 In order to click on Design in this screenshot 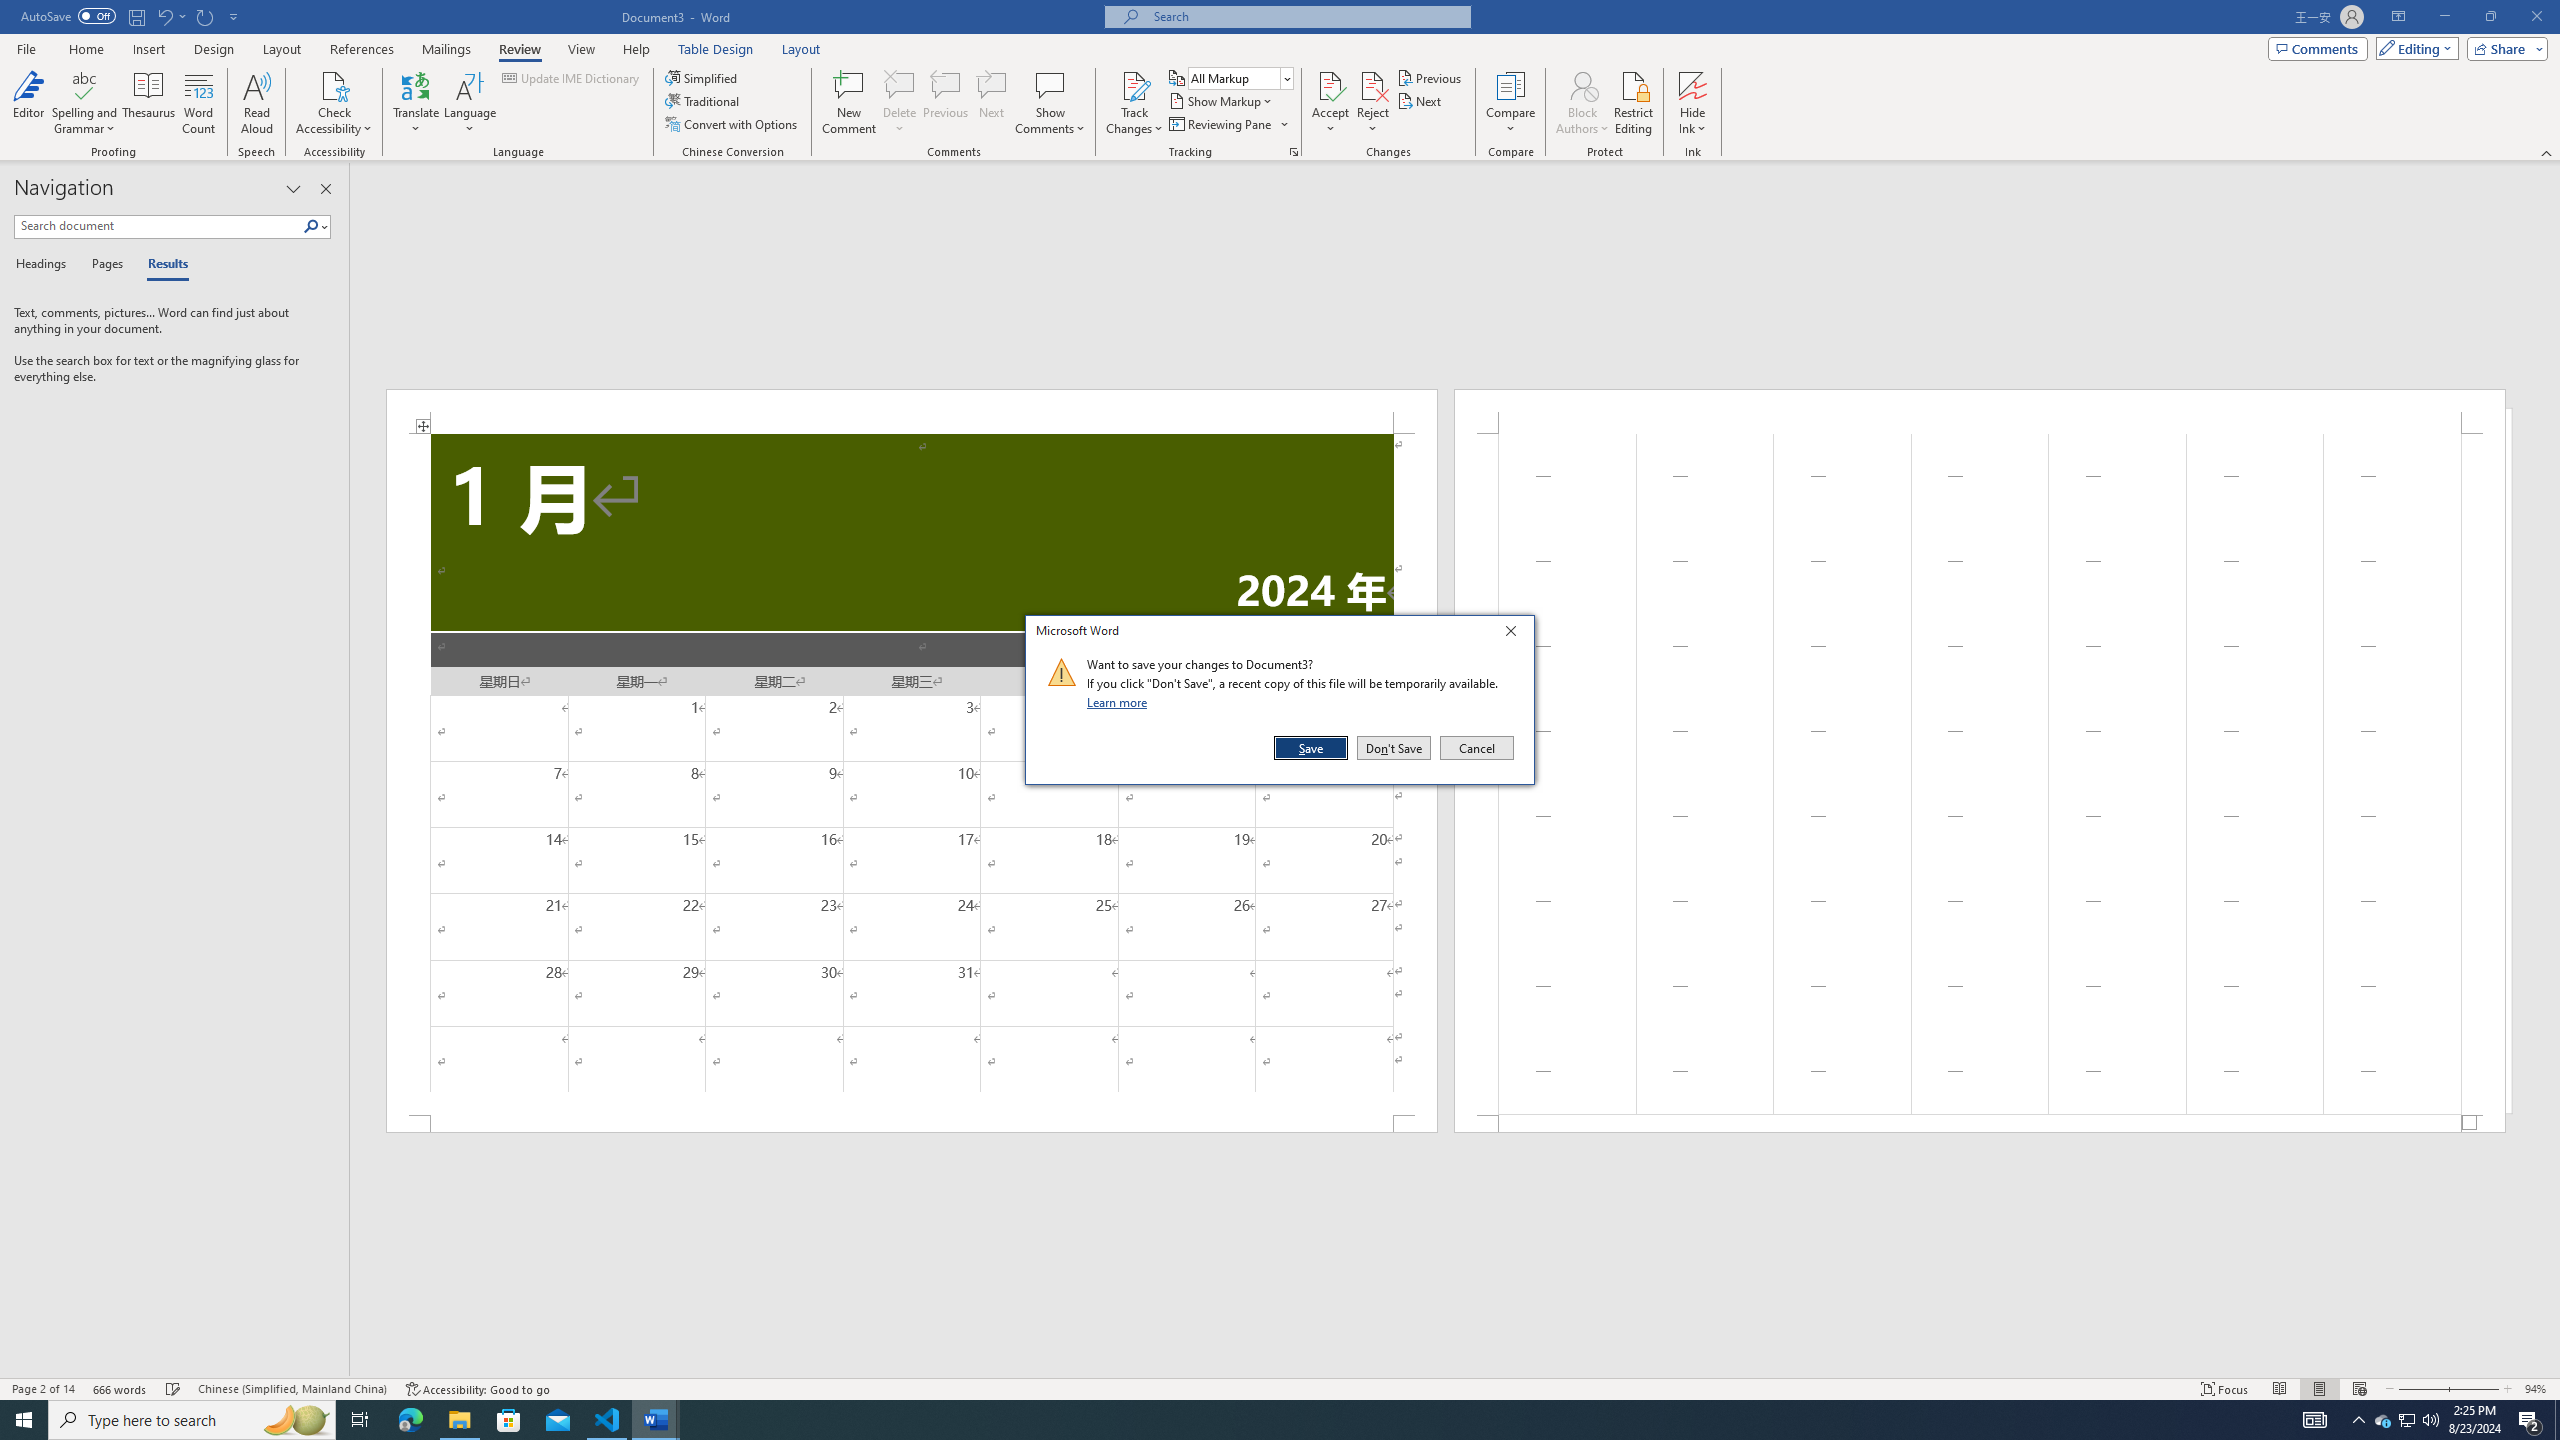, I will do `click(214, 49)`.